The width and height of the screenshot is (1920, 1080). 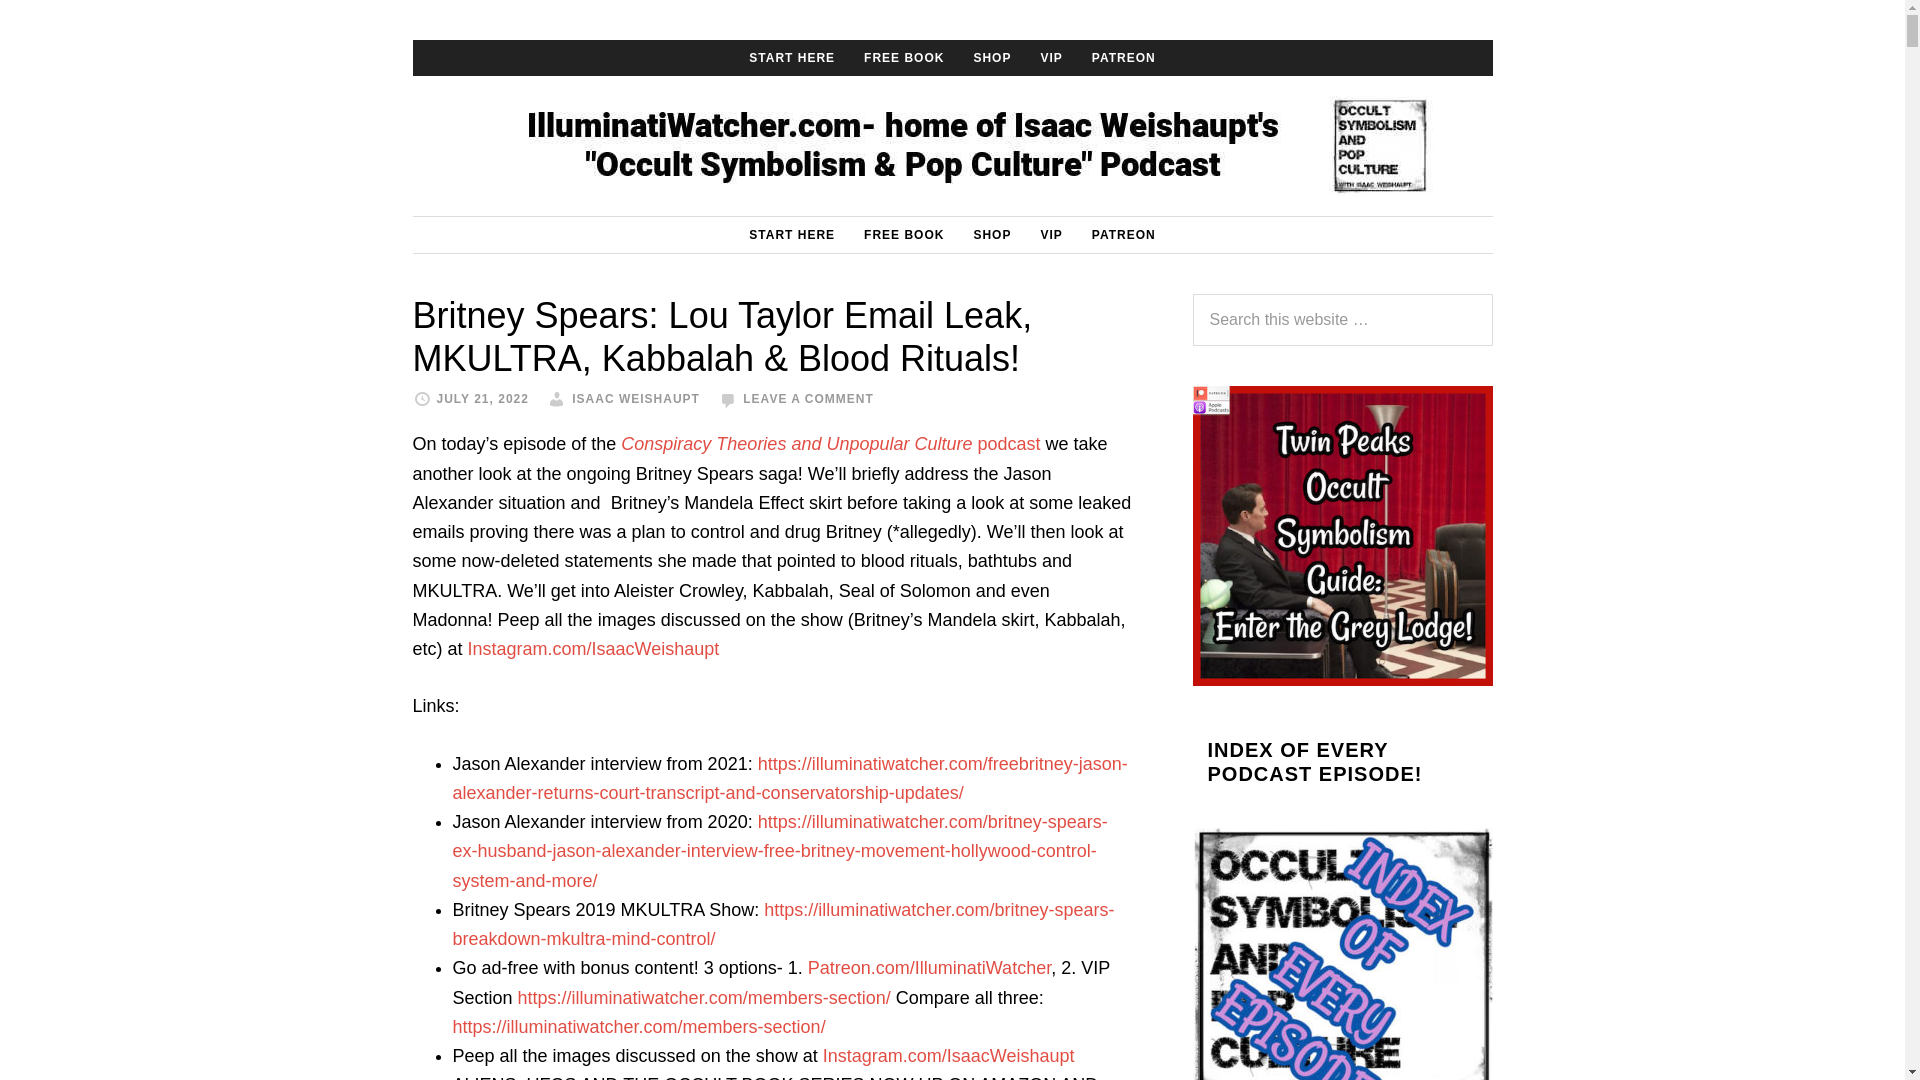 I want to click on ILLUMINATIWATCHER, so click(x=952, y=146).